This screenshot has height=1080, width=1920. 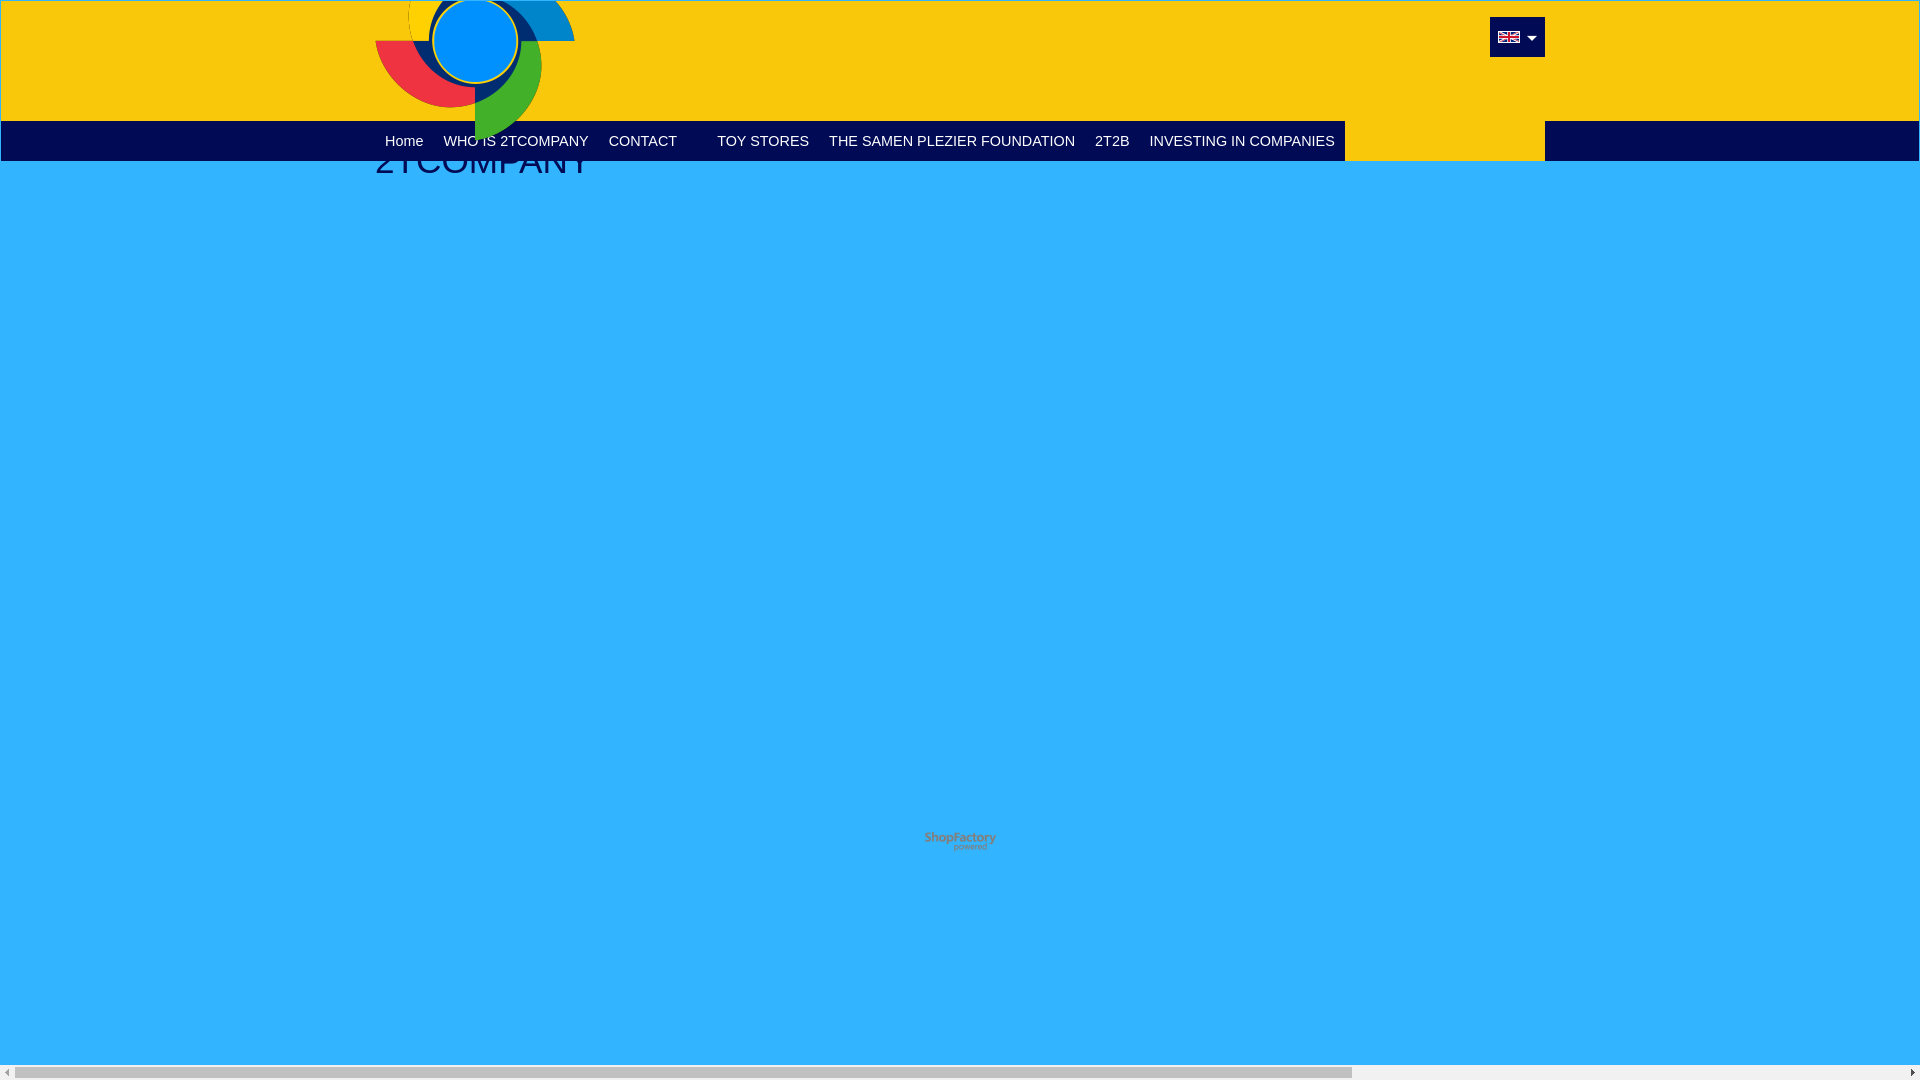 What do you see at coordinates (1509, 37) in the screenshot?
I see `English` at bounding box center [1509, 37].